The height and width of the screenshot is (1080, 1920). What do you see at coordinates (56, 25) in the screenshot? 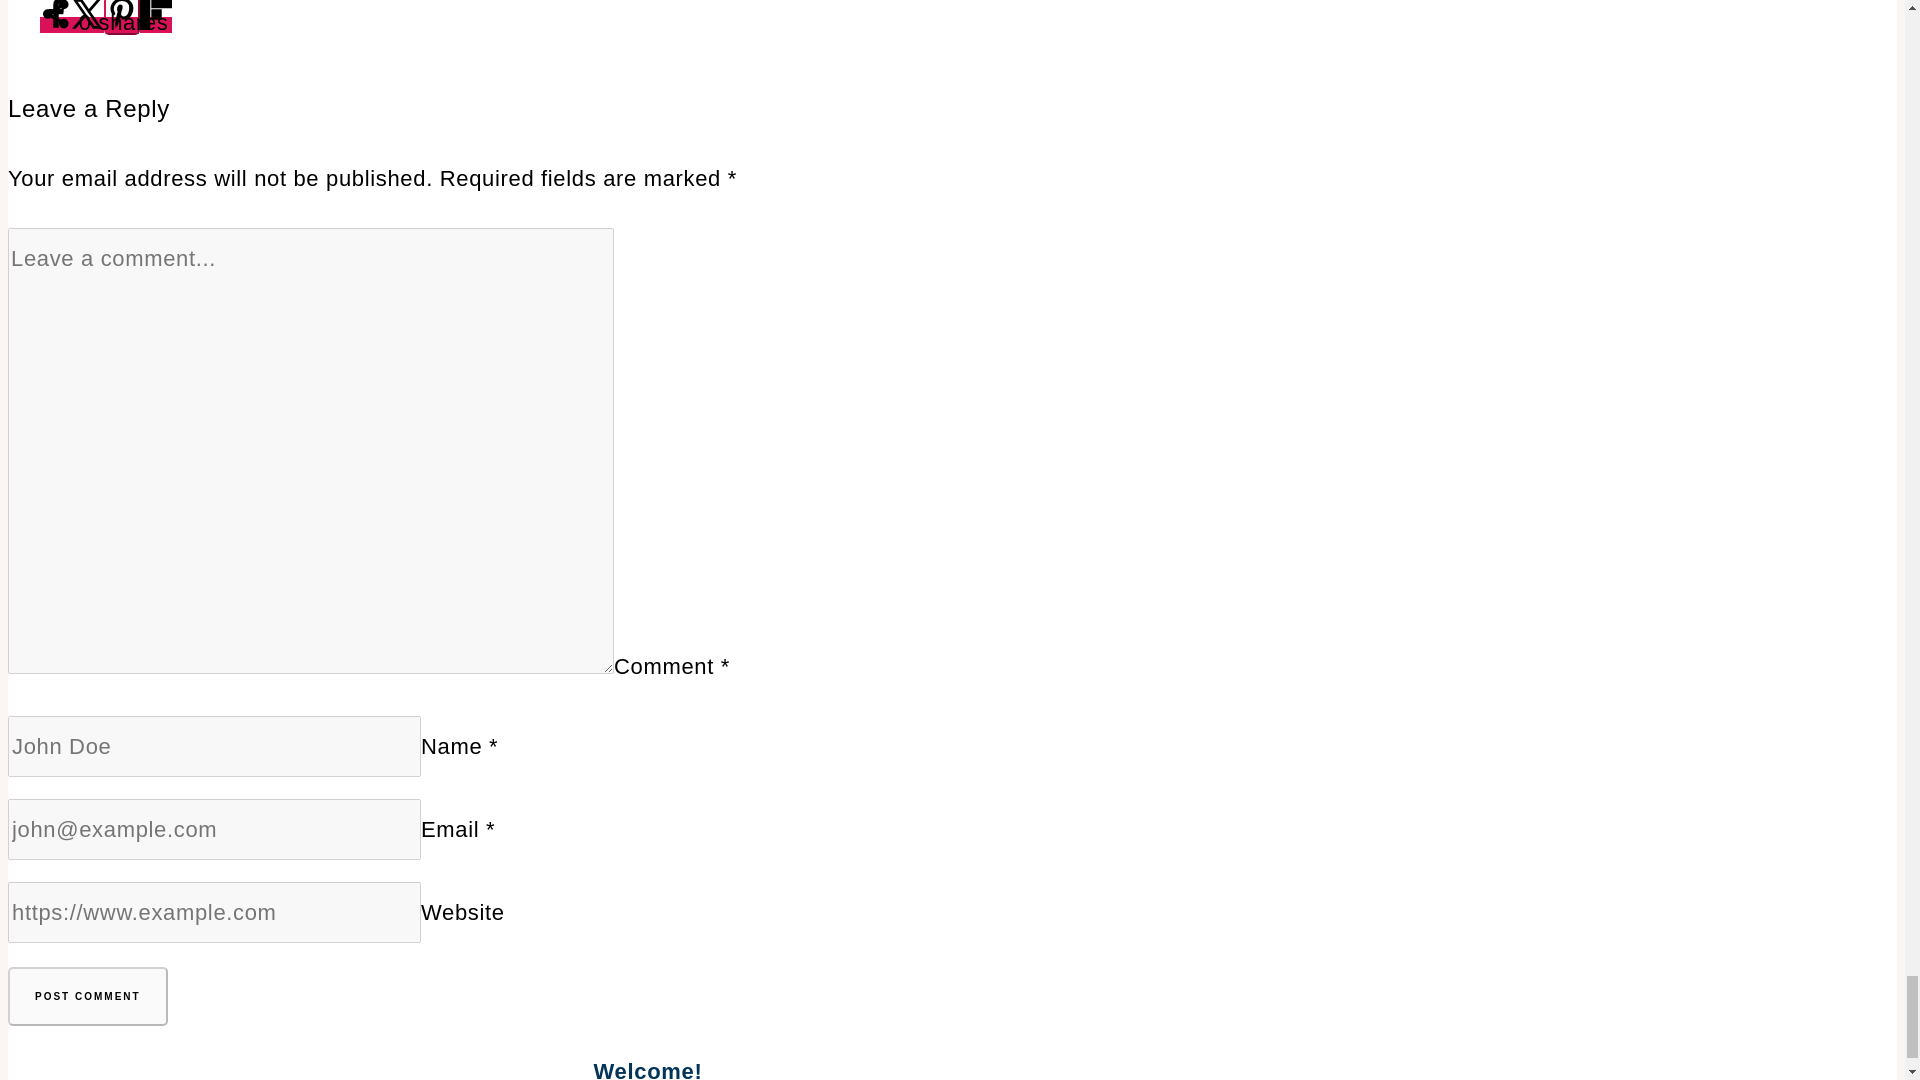
I see `Share on Facebook` at bounding box center [56, 25].